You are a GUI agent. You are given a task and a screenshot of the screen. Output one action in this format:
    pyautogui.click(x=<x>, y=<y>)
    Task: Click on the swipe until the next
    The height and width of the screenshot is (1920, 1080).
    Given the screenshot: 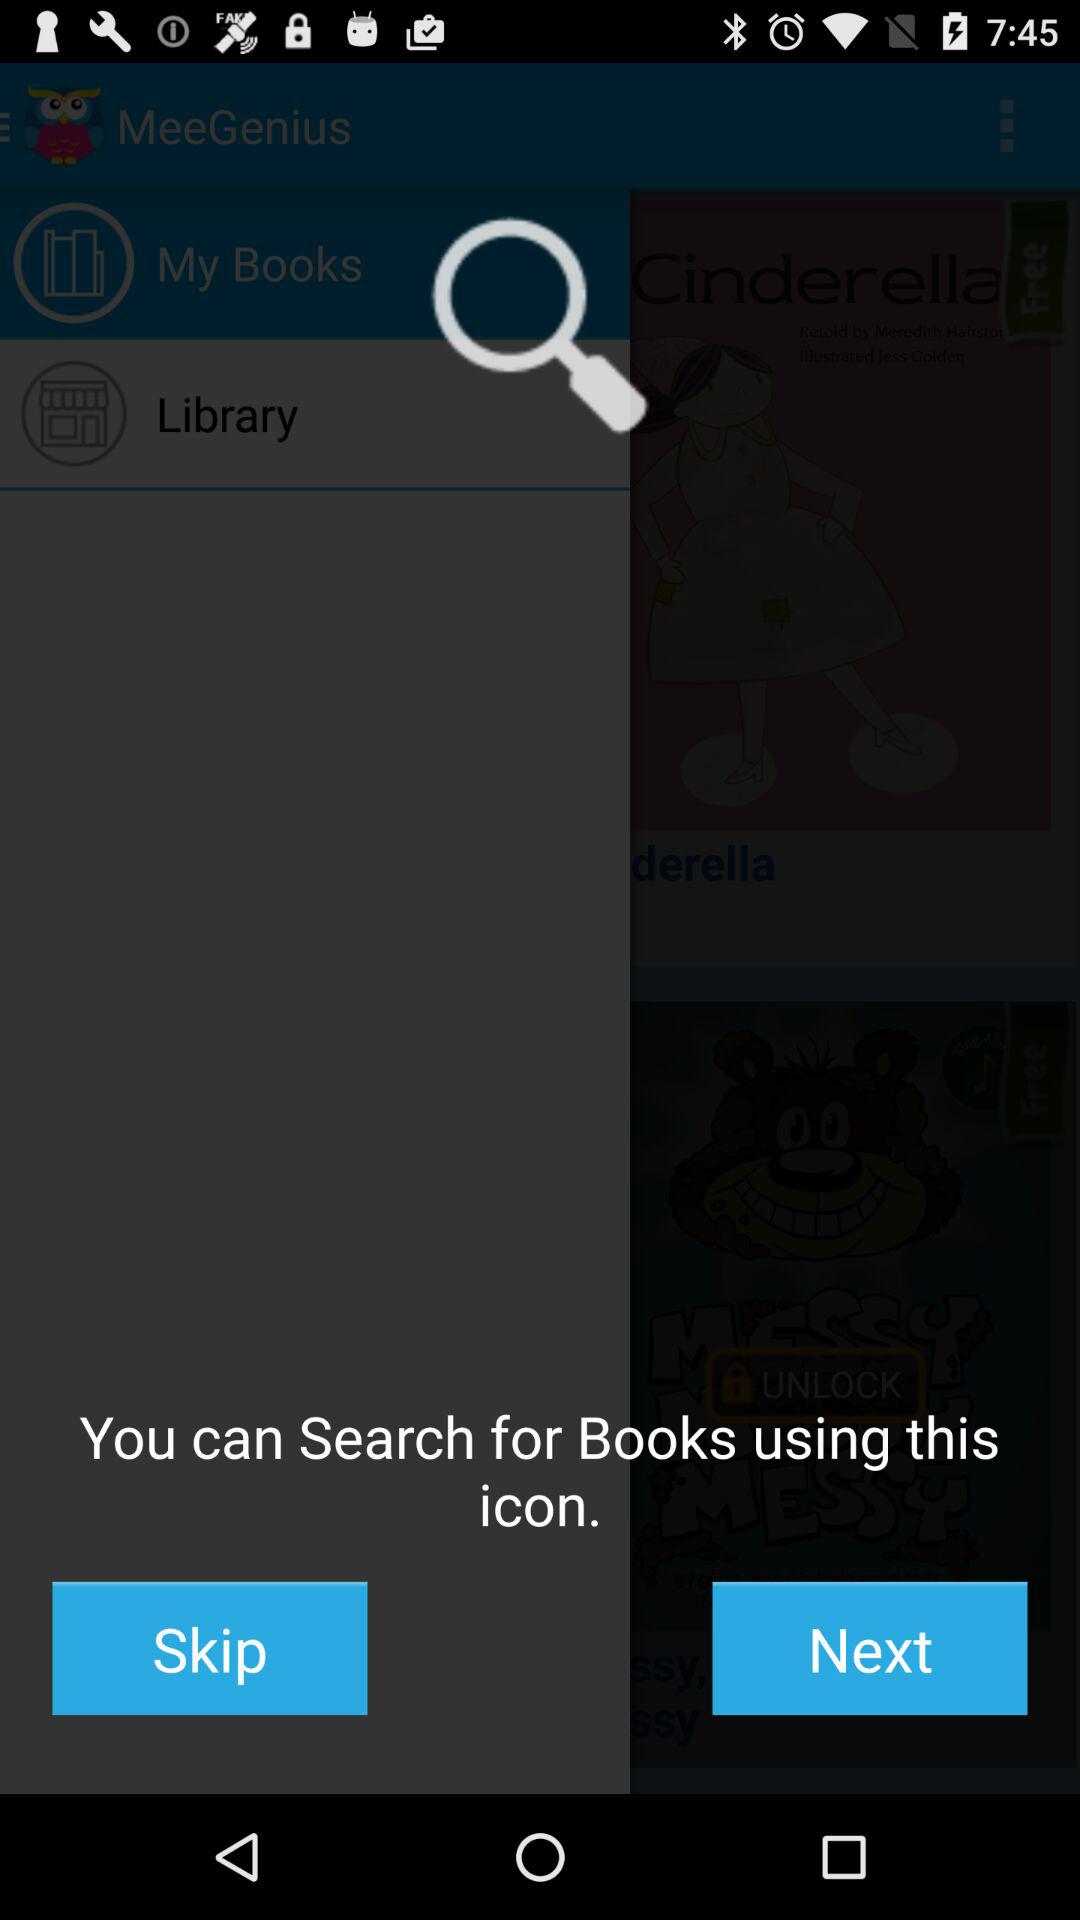 What is the action you would take?
    pyautogui.click(x=870, y=1648)
    